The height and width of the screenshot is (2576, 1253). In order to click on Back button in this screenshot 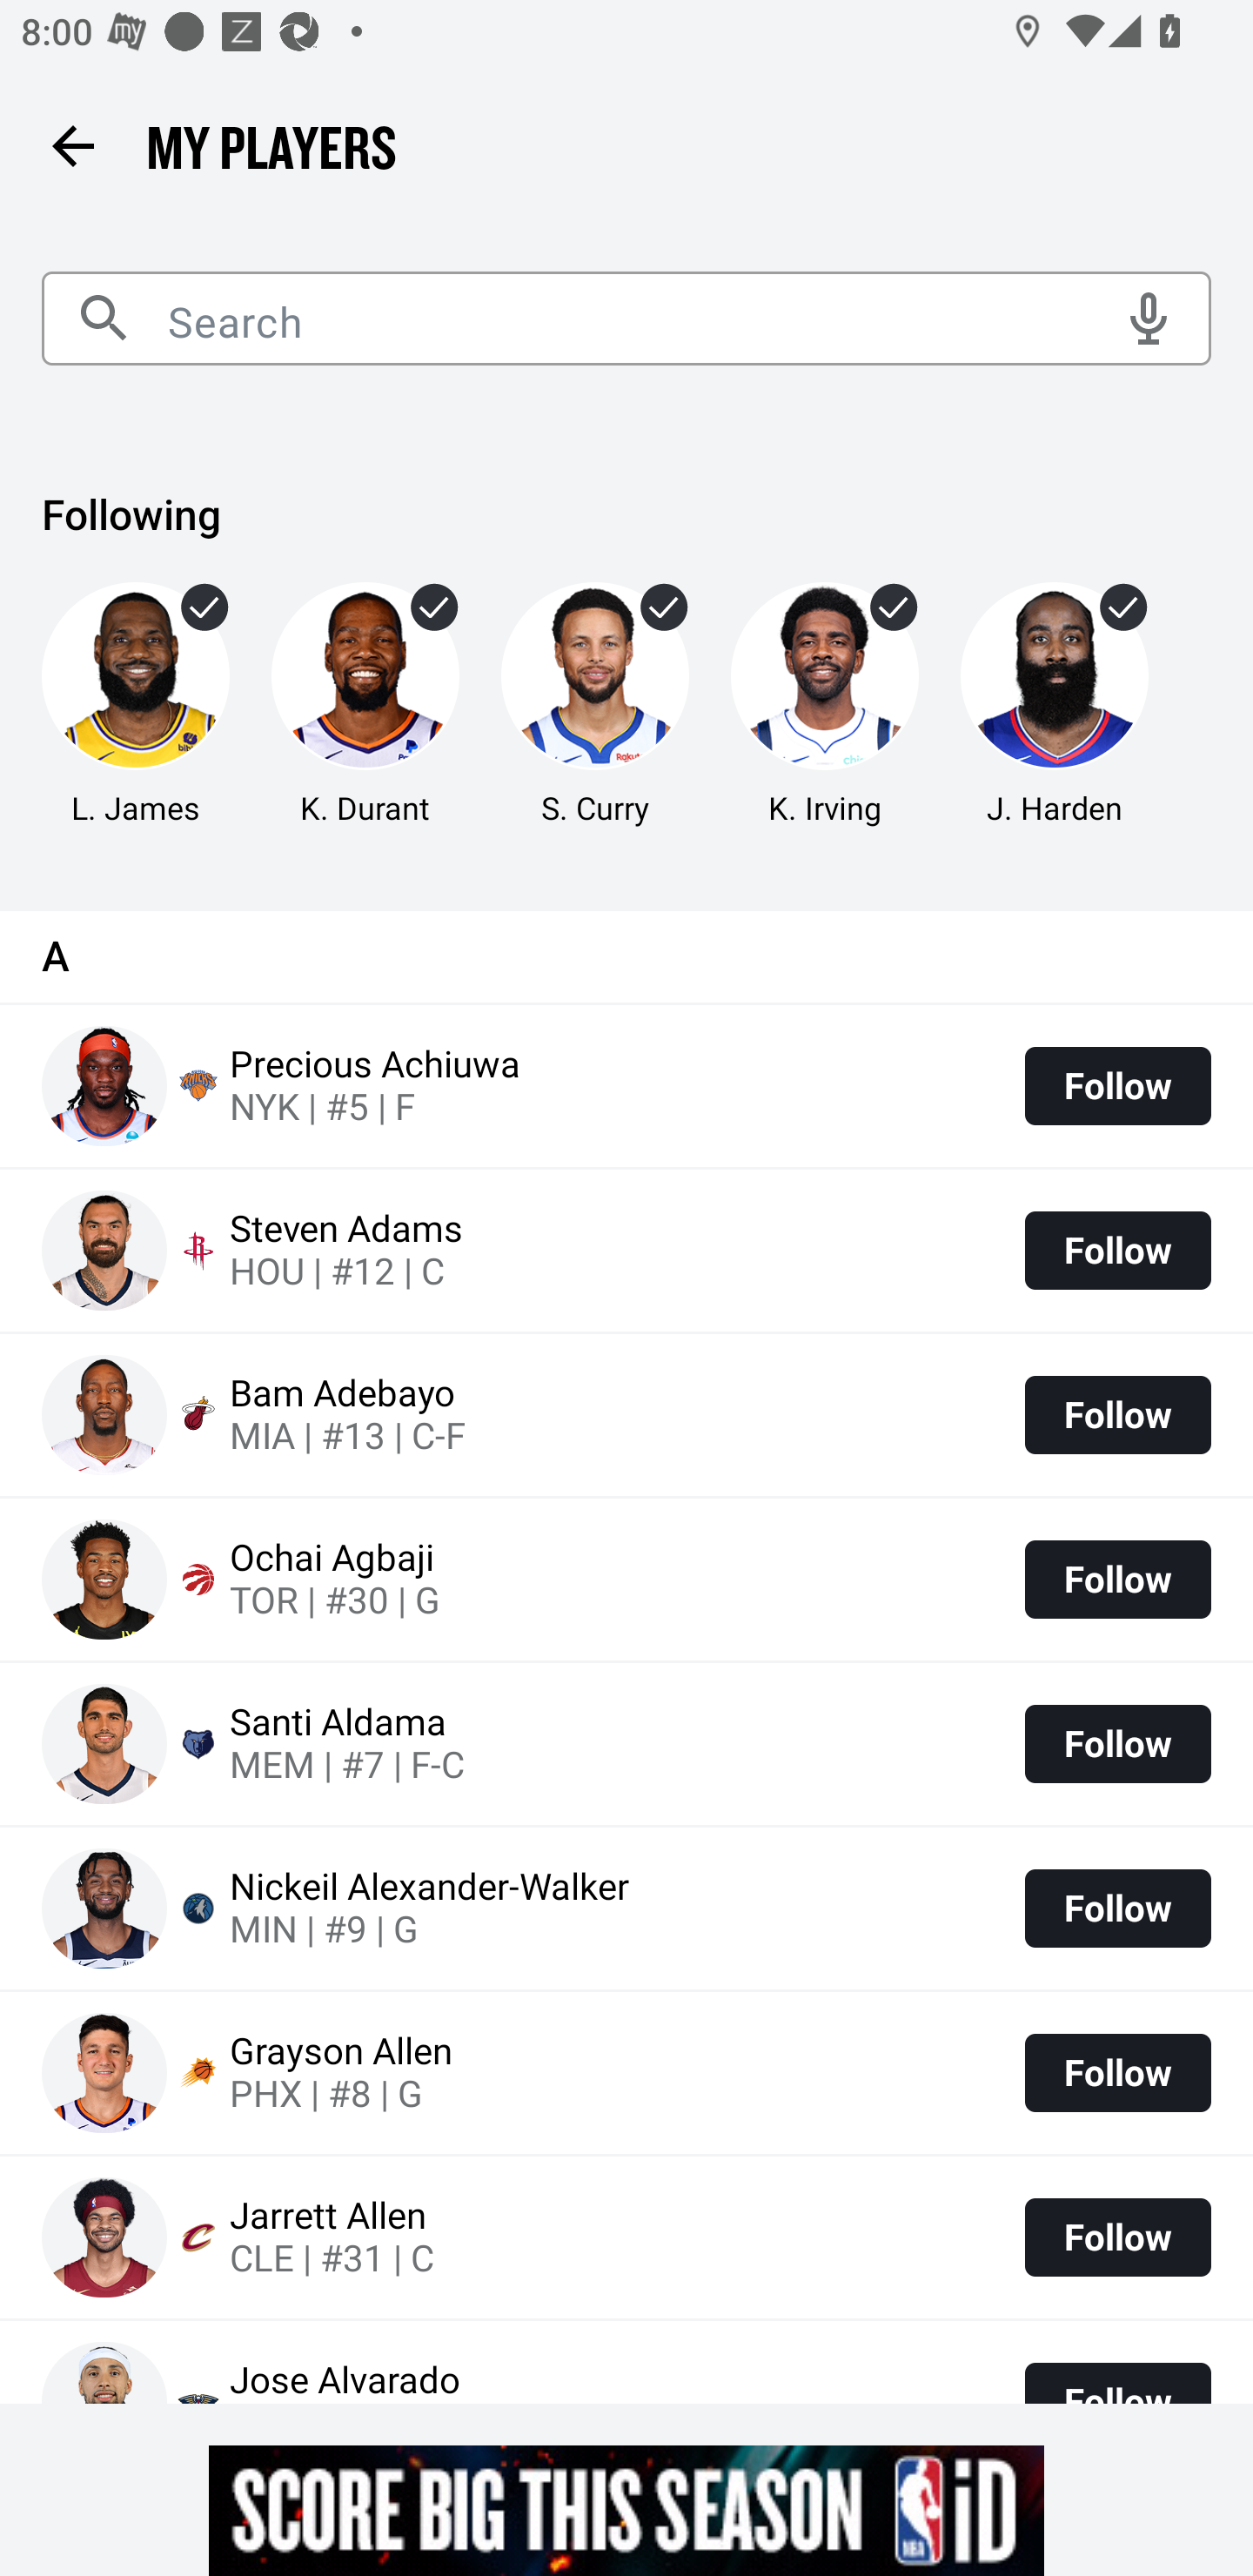, I will do `click(72, 144)`.